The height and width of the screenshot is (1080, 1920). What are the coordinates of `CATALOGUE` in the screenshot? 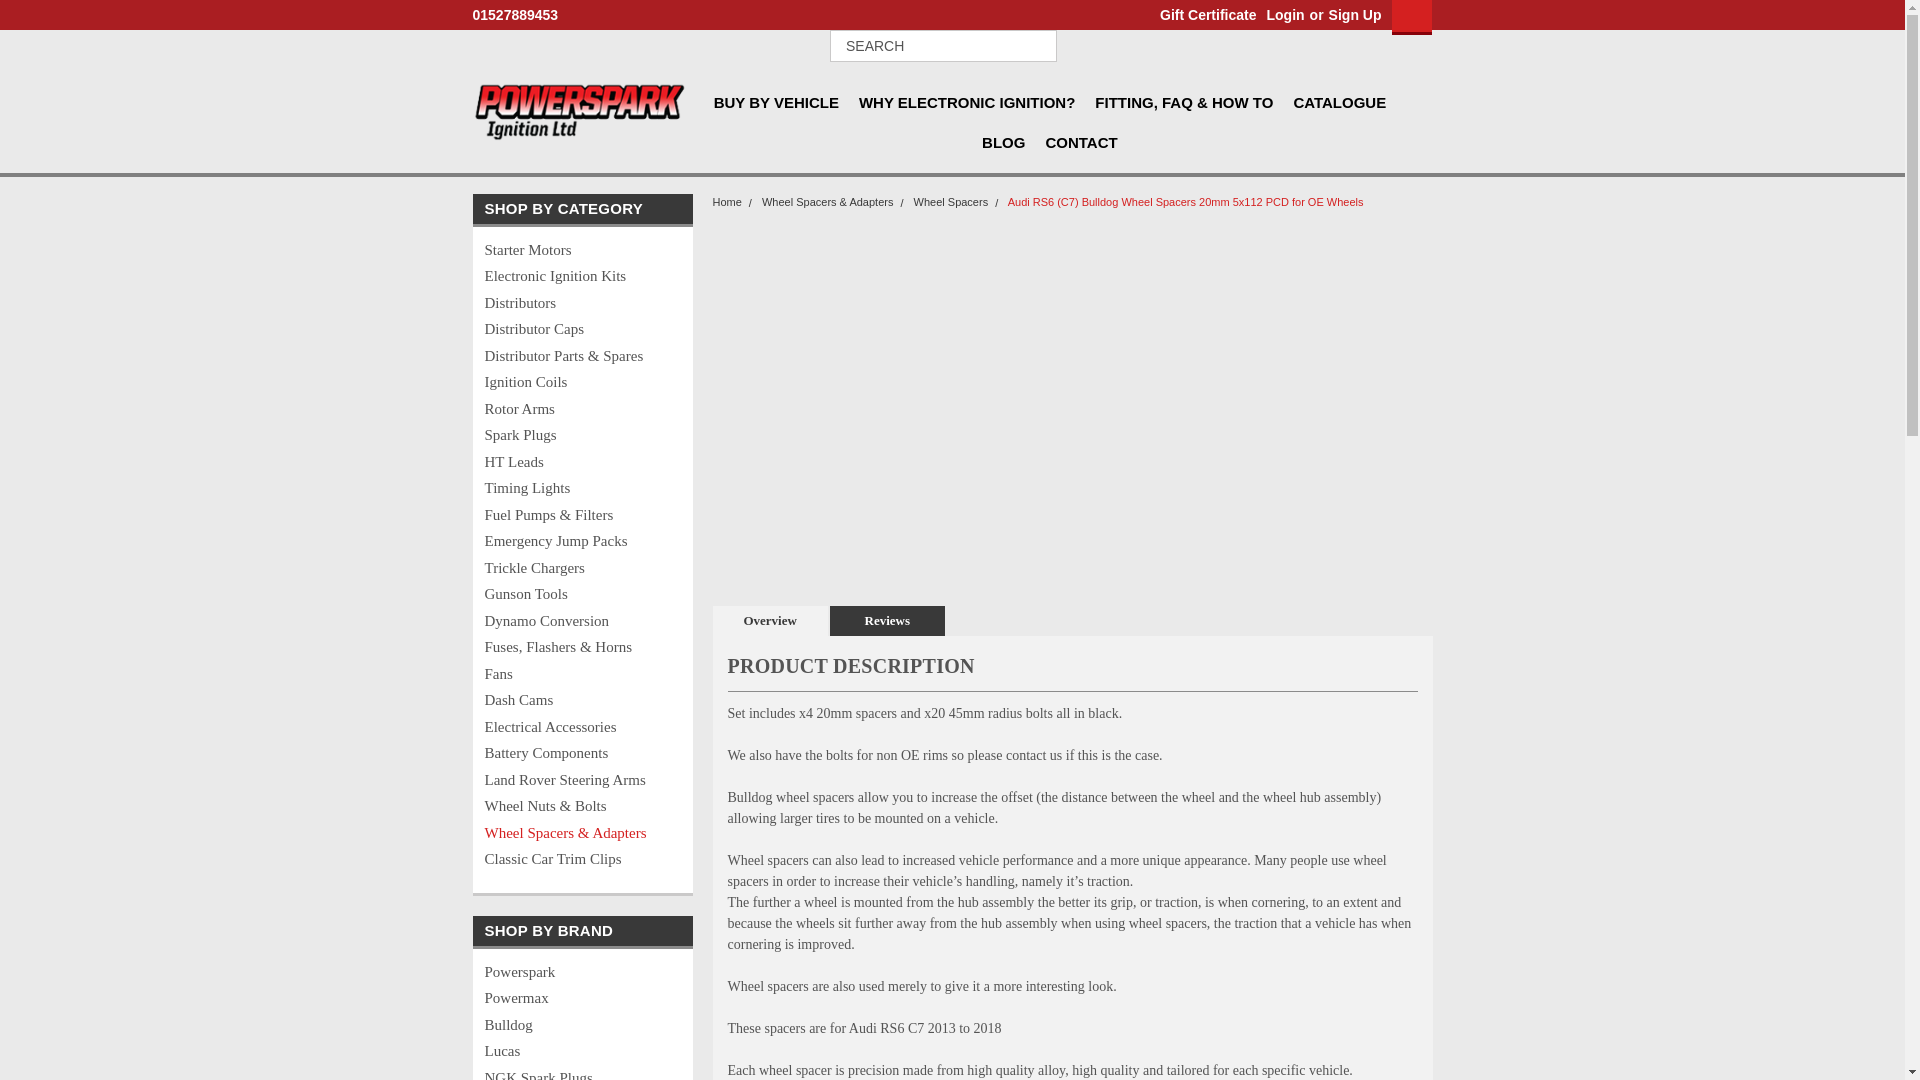 It's located at (1348, 103).